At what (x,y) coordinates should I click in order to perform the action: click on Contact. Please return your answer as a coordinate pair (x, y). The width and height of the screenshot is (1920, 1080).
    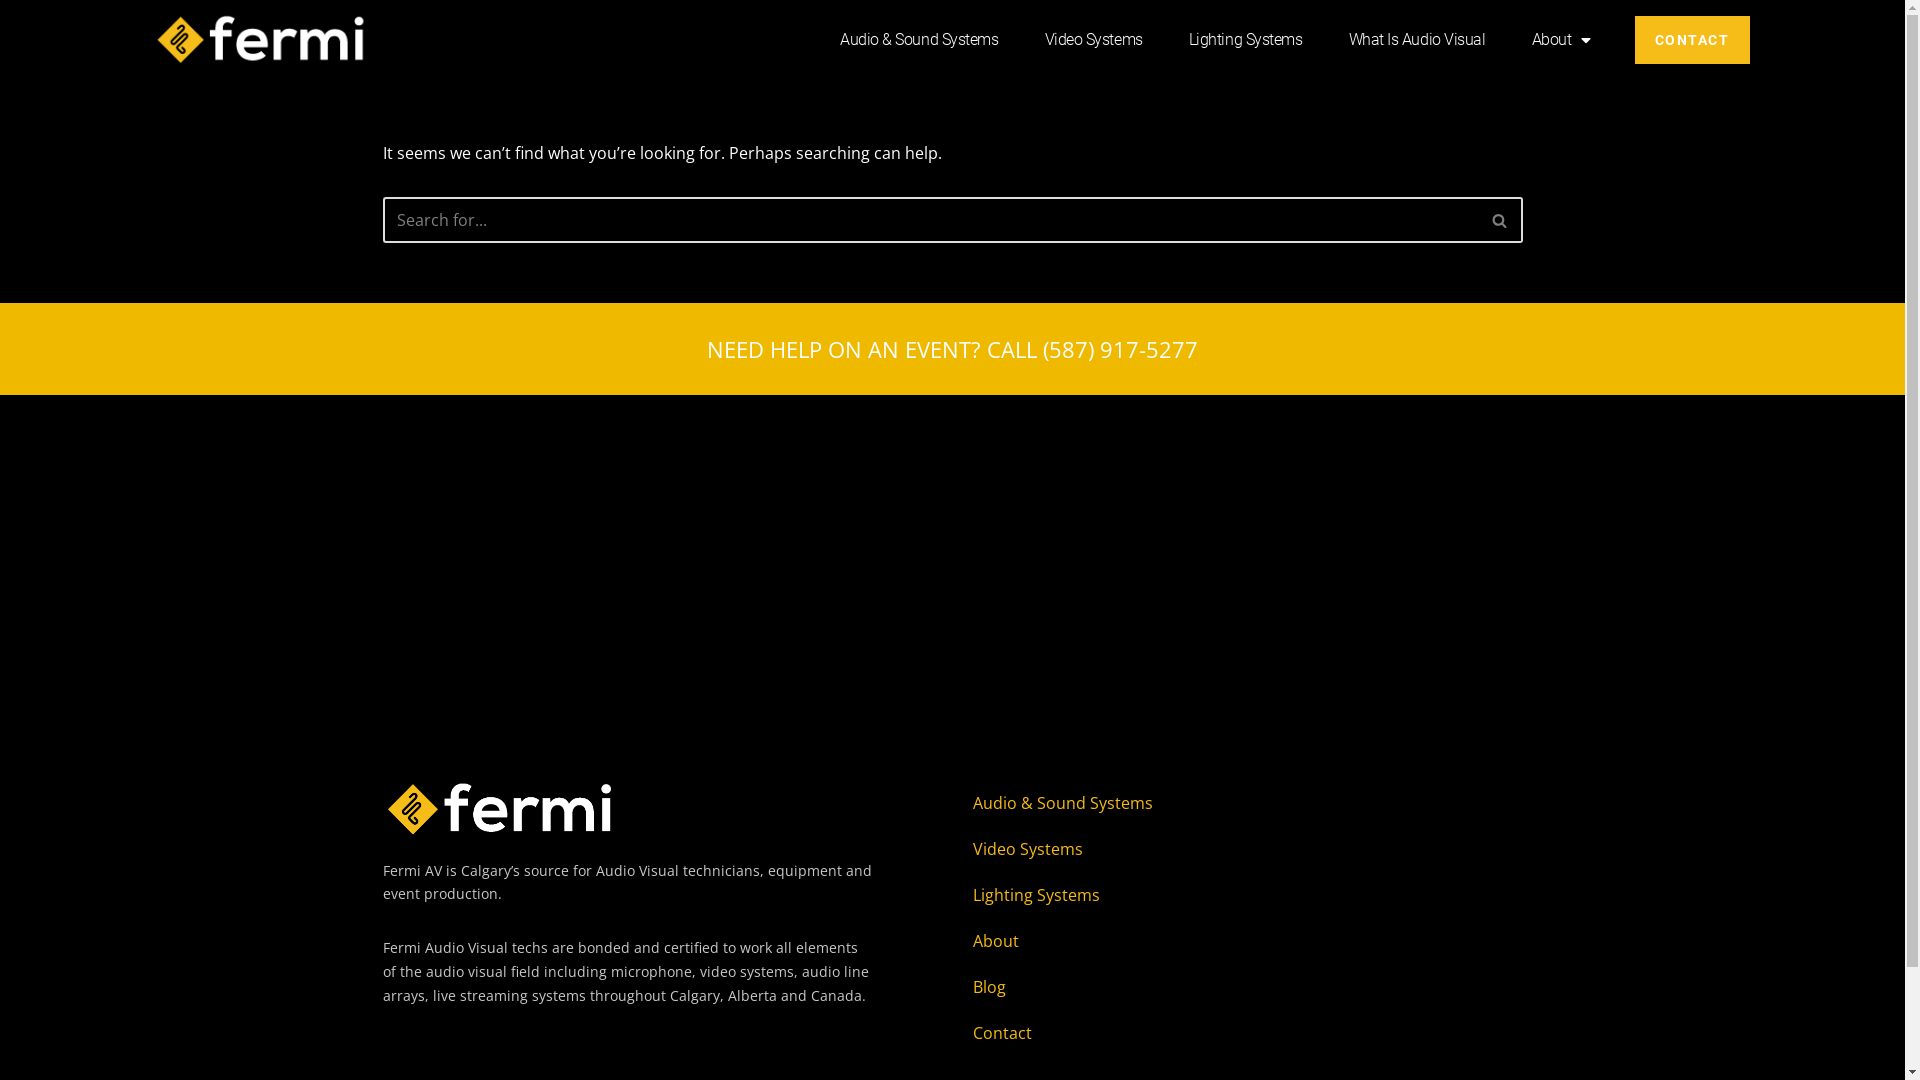
    Looking at the image, I should click on (1197, 1033).